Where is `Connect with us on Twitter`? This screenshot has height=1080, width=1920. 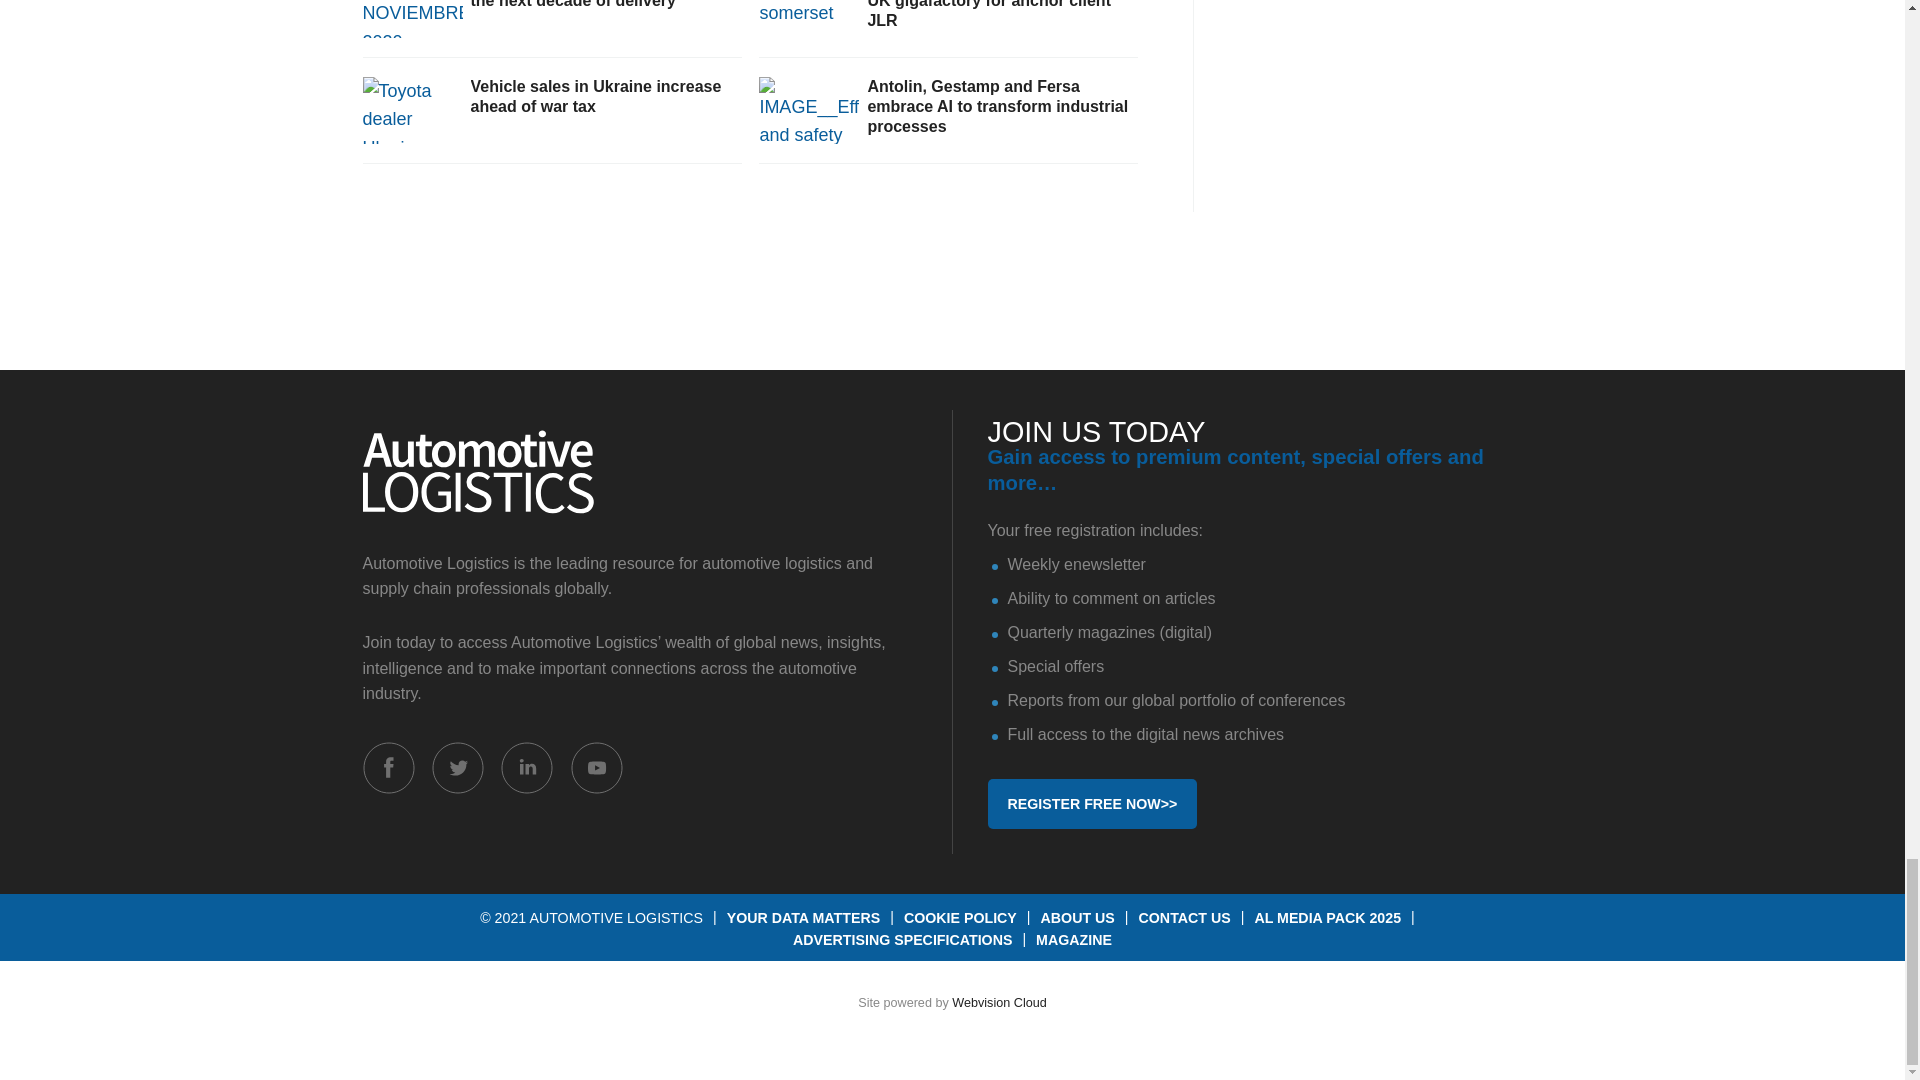 Connect with us on Twitter is located at coordinates (458, 767).